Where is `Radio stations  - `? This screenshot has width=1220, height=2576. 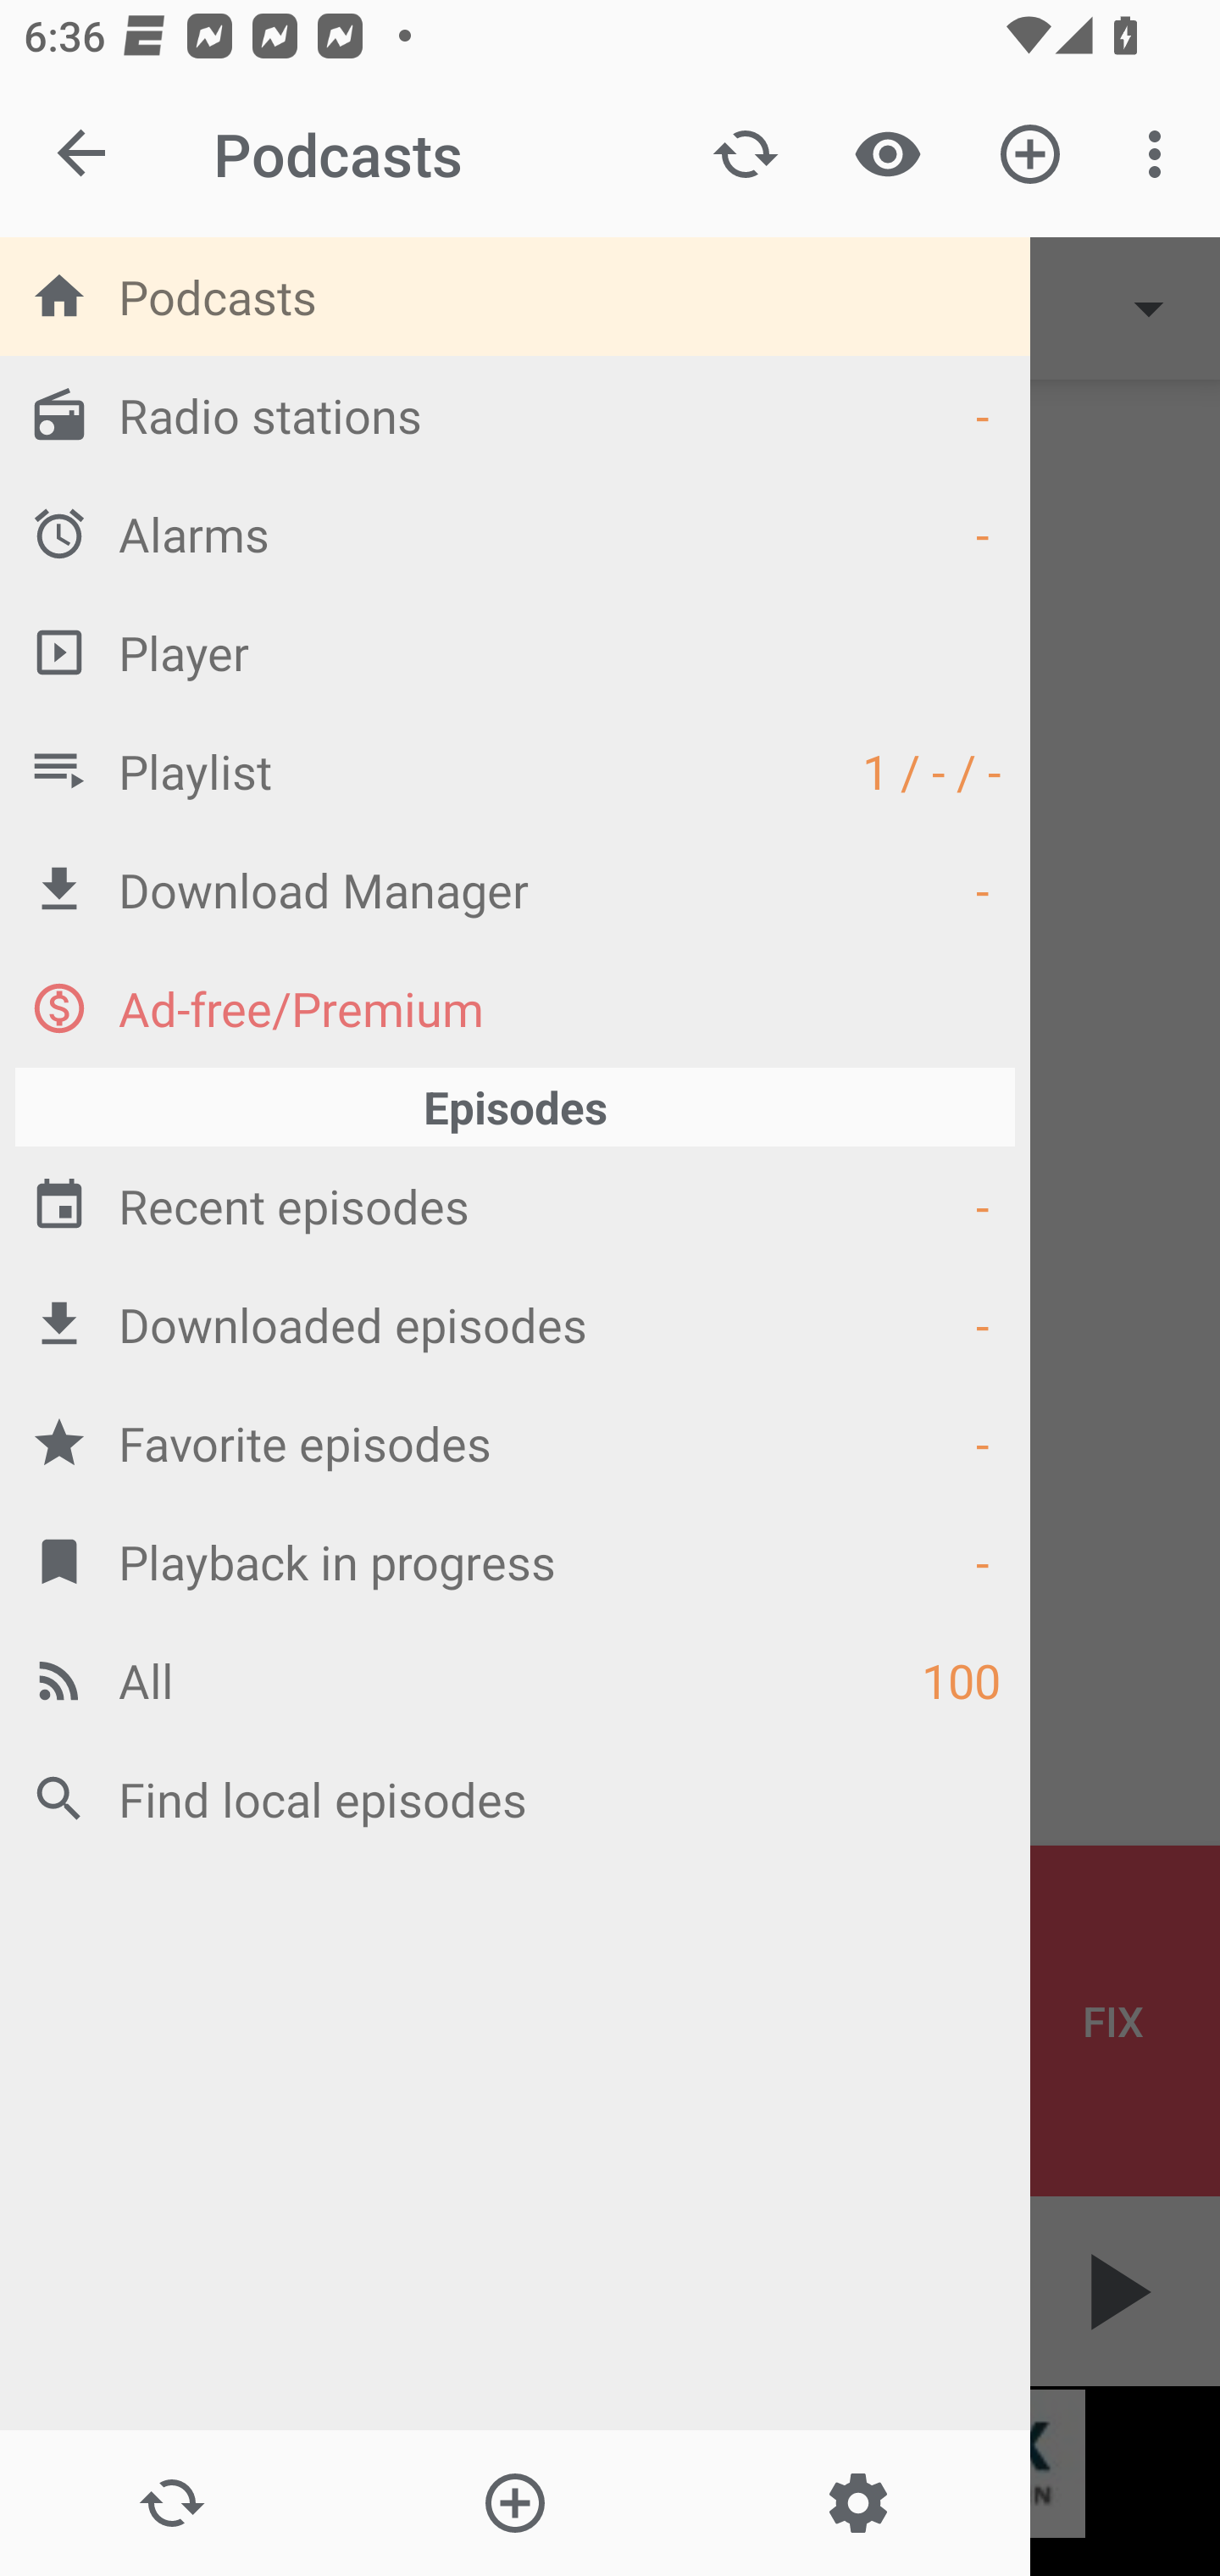 Radio stations  -  is located at coordinates (515, 414).